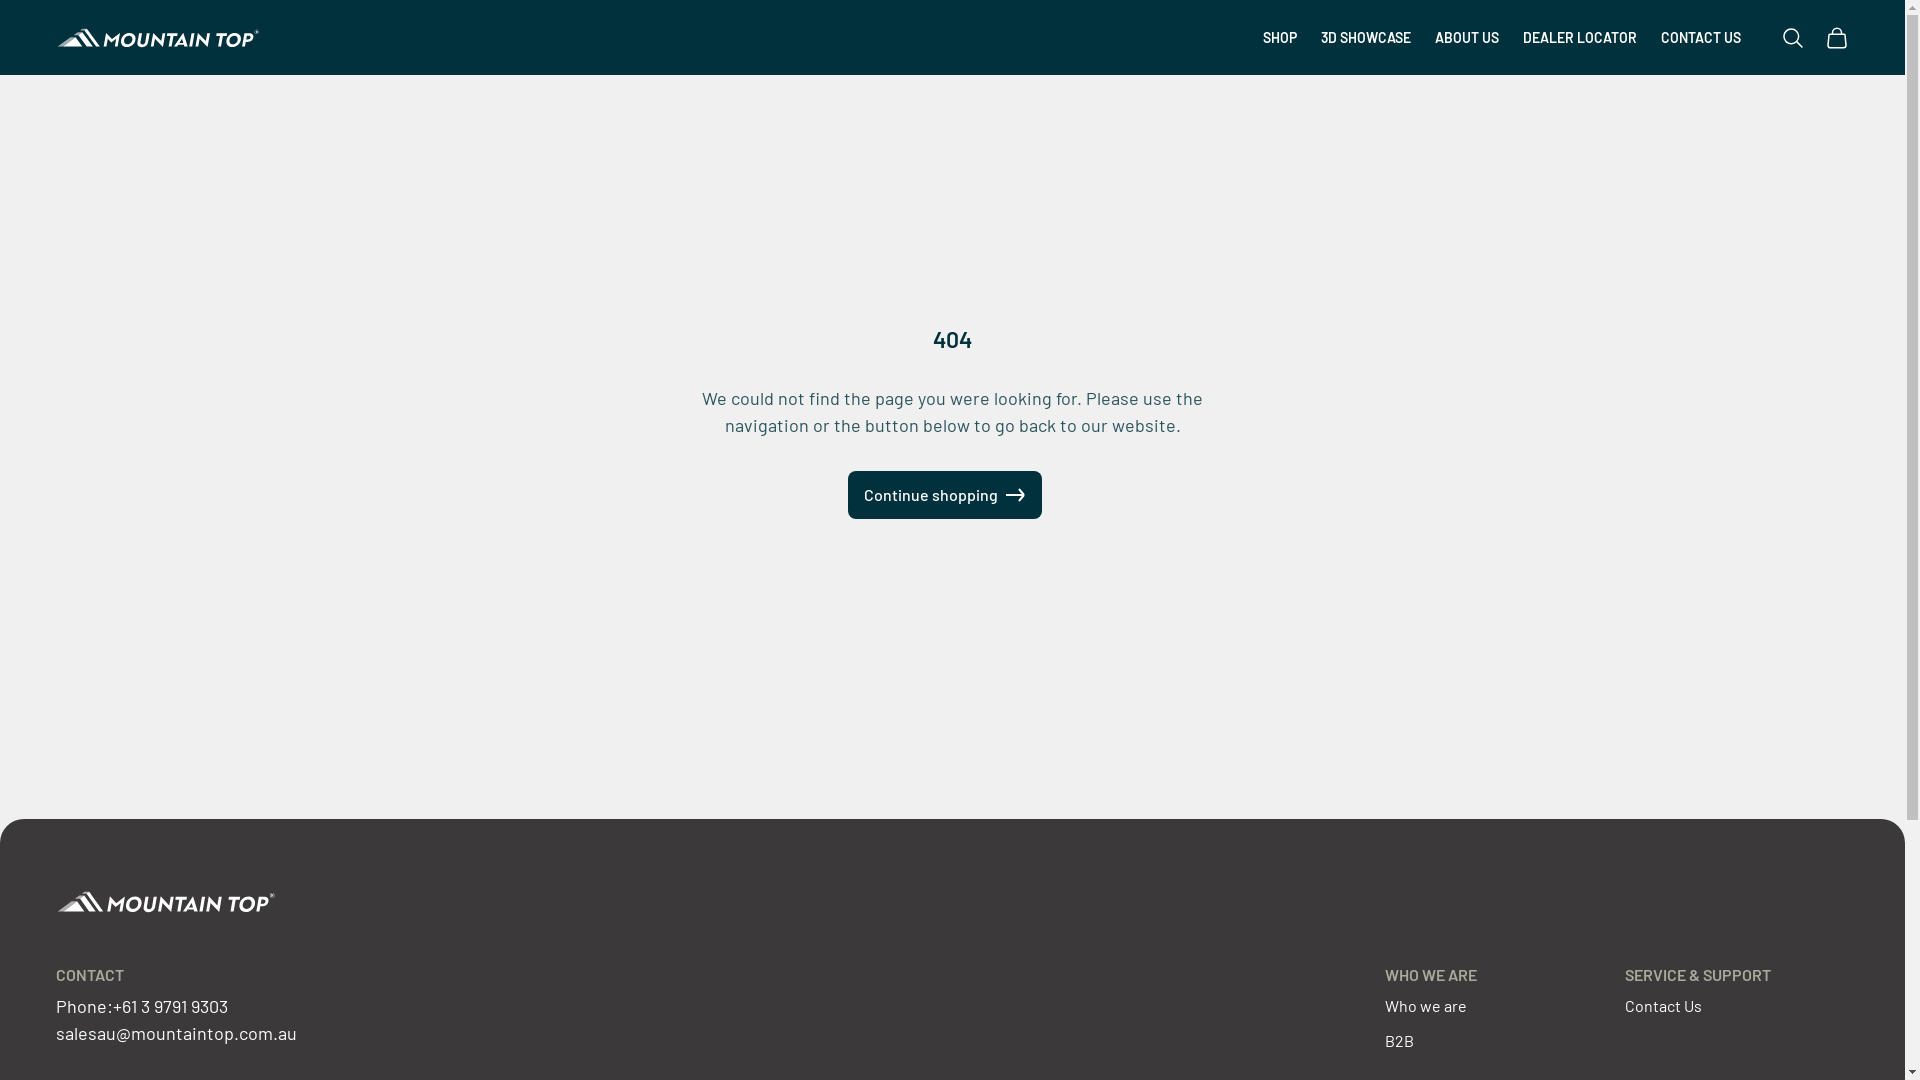  What do you see at coordinates (945, 495) in the screenshot?
I see `Continue shopping` at bounding box center [945, 495].